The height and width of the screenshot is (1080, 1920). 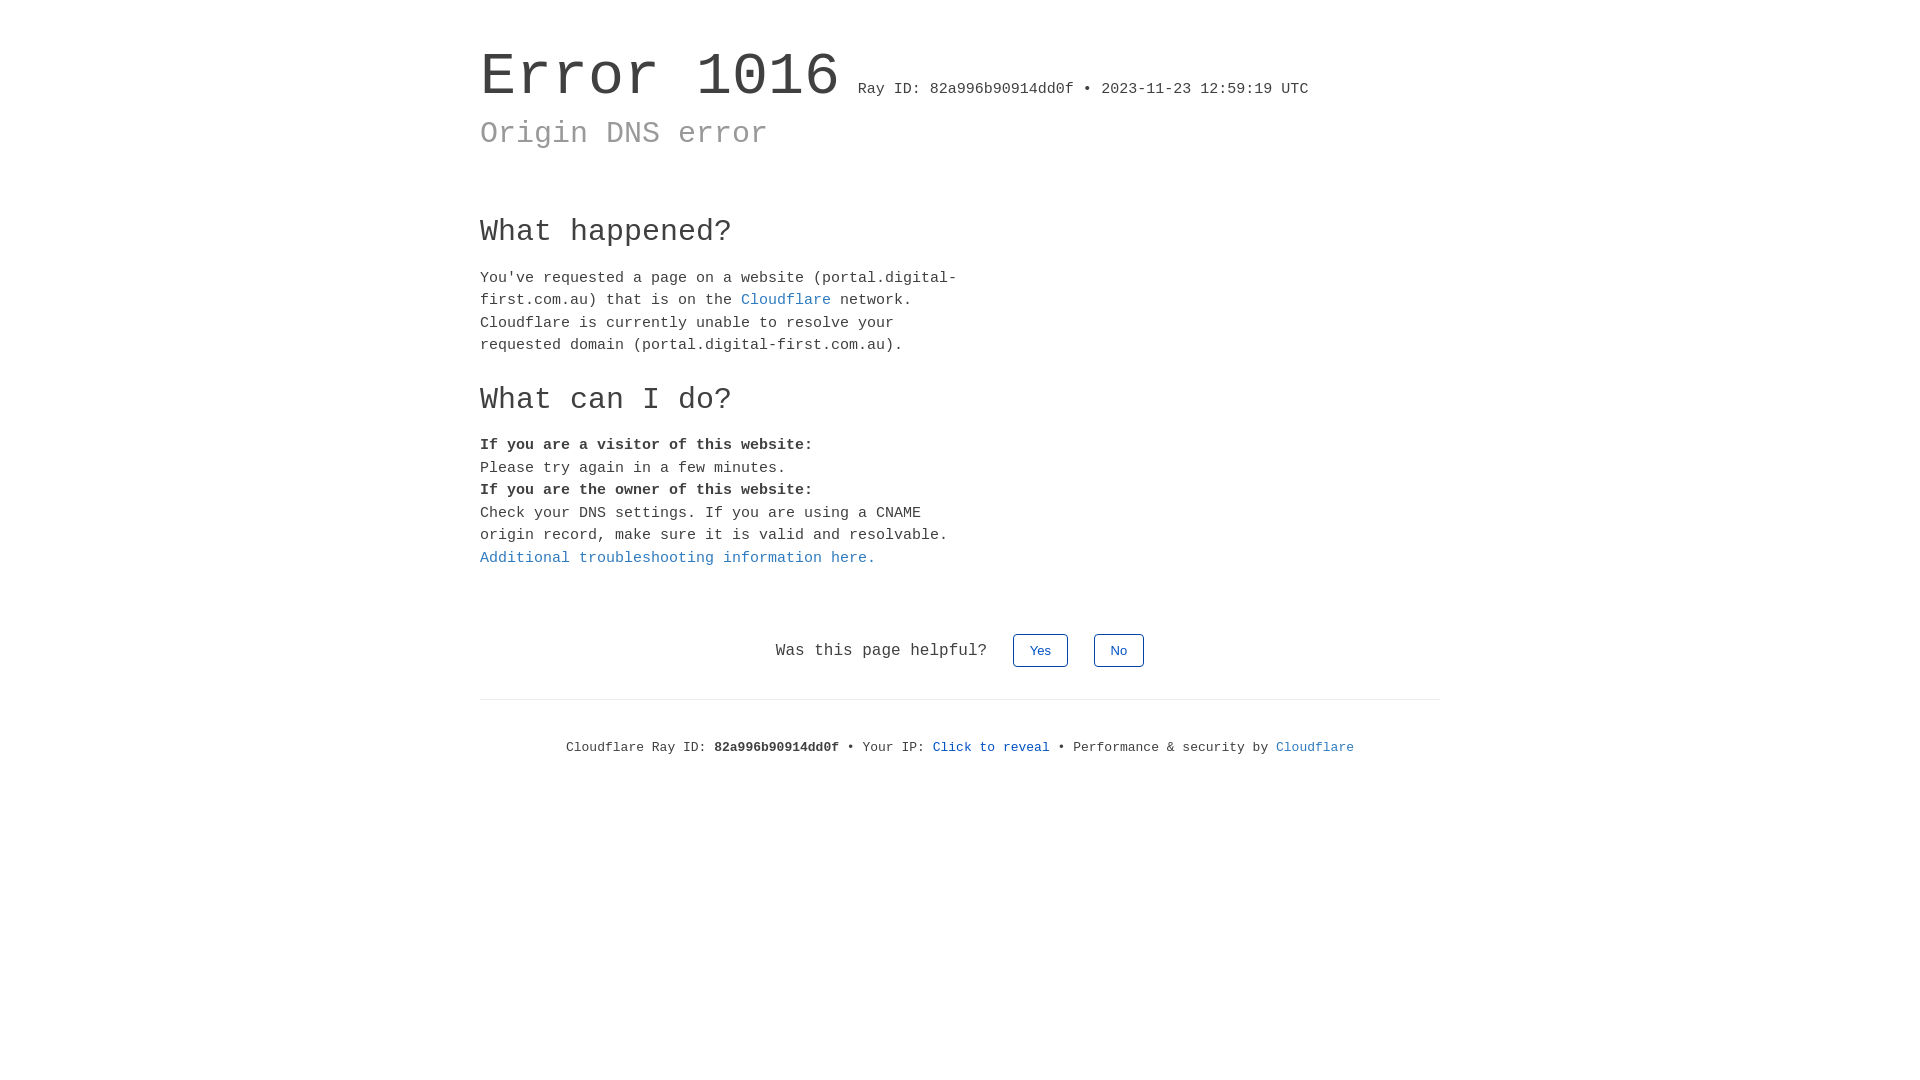 I want to click on Additional troubleshooting information here., so click(x=678, y=558).